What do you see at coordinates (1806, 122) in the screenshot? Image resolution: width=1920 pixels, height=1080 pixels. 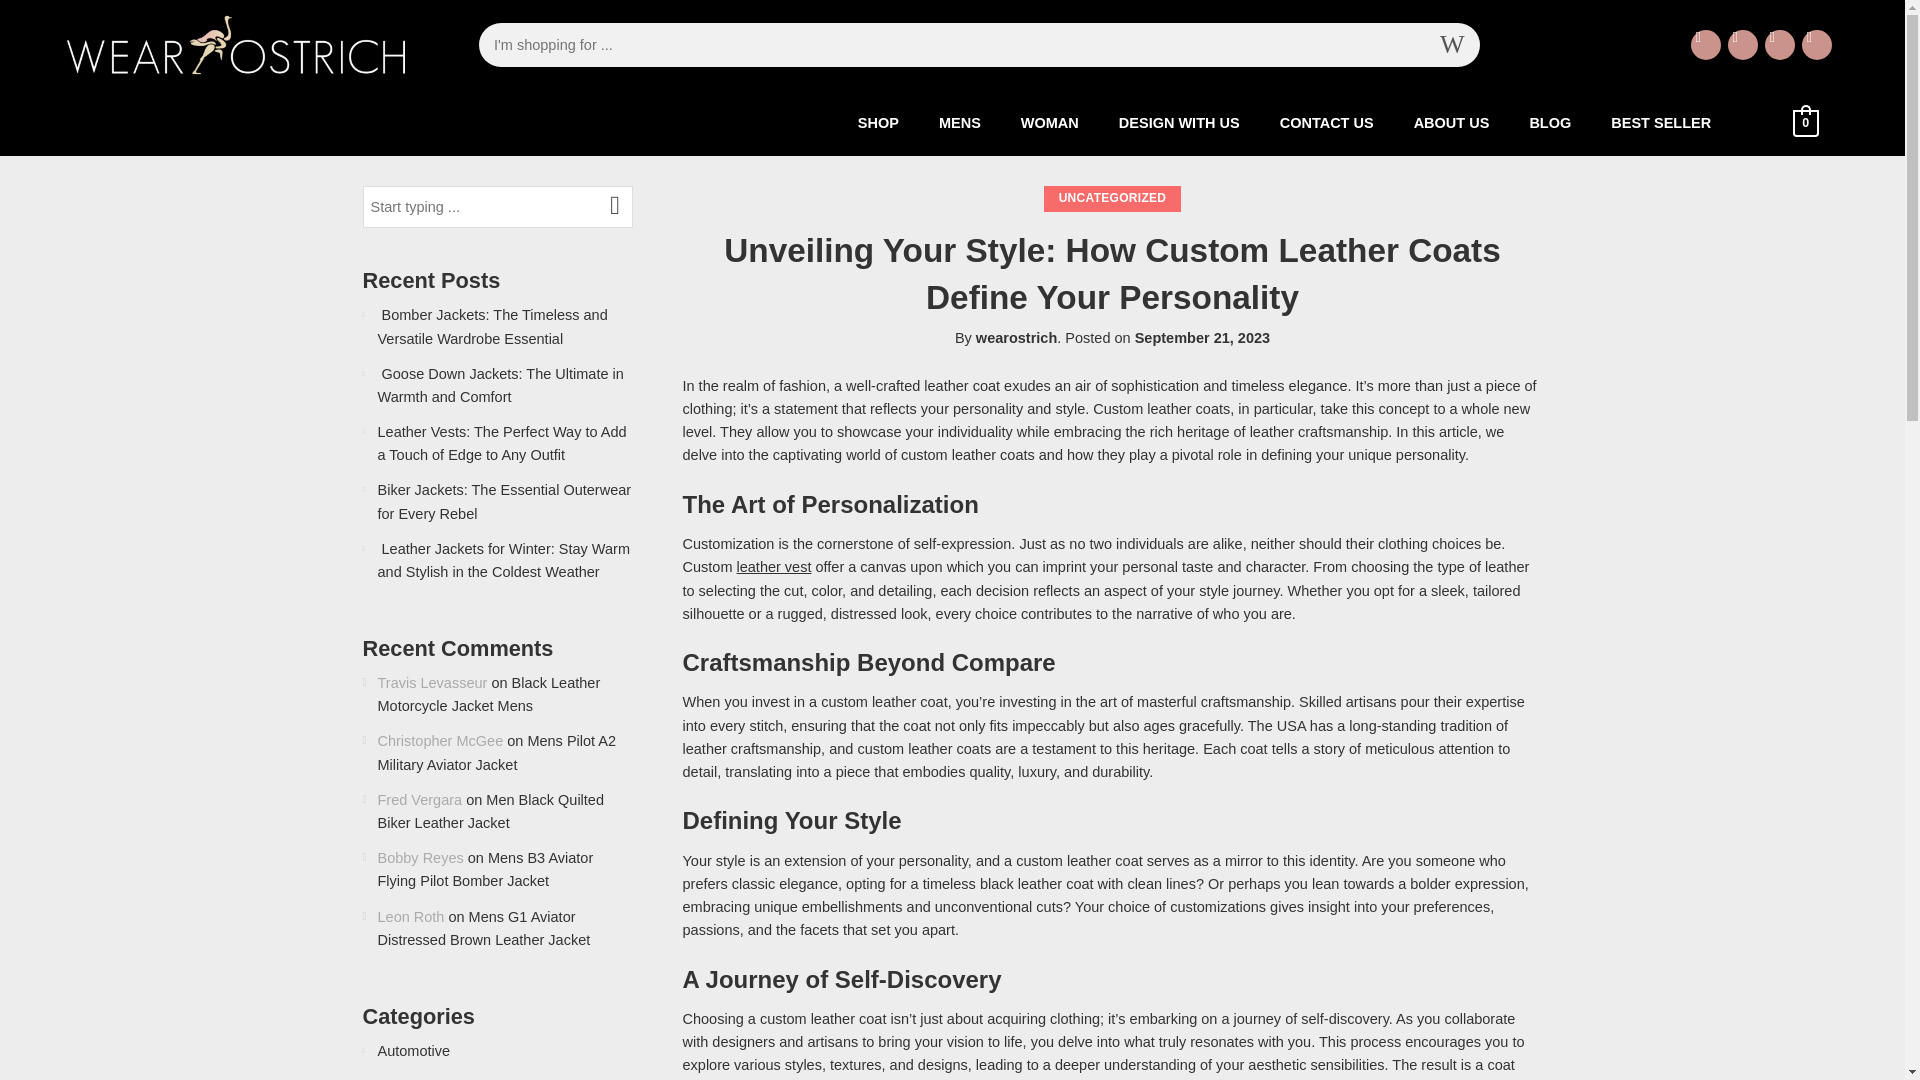 I see `View your shopping cart` at bounding box center [1806, 122].